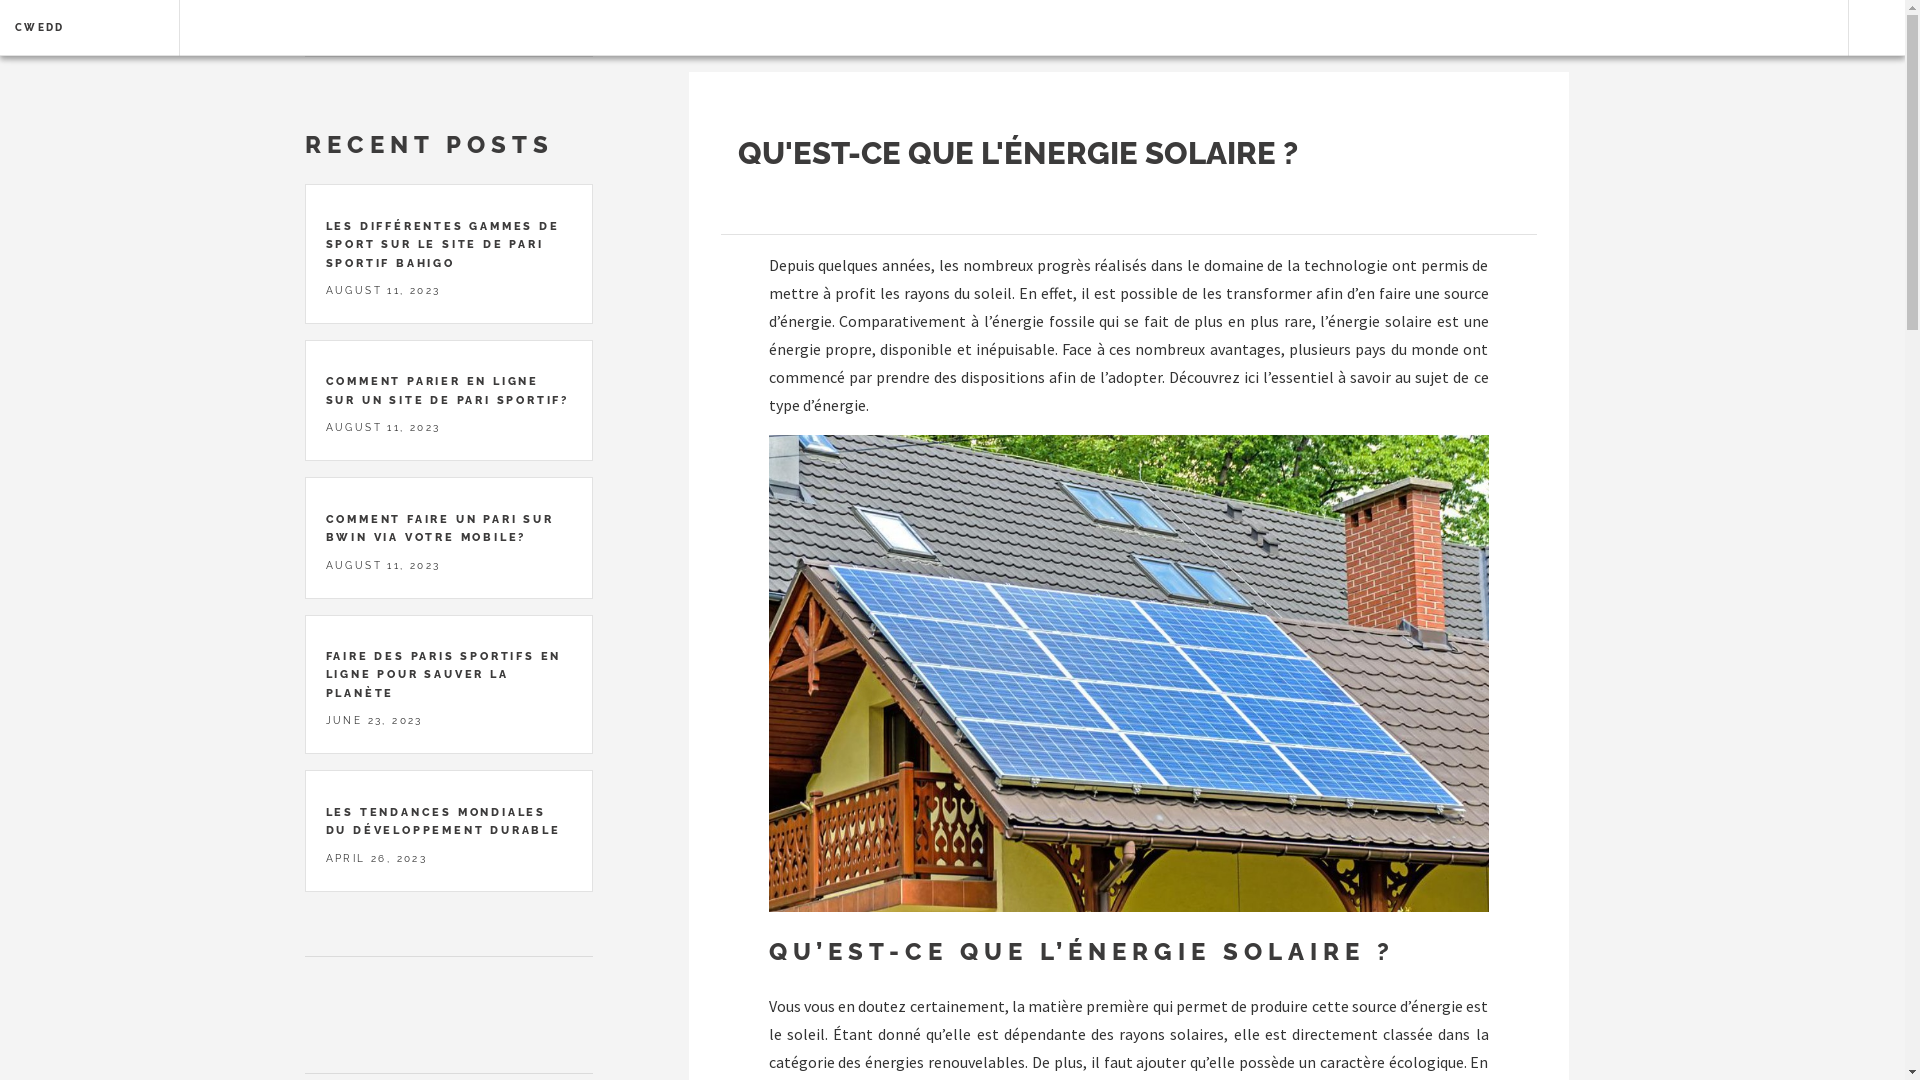 This screenshot has width=1920, height=1080. What do you see at coordinates (440, 528) in the screenshot?
I see `COMMENT FAIRE UN PARI SUR BWIN VIA VOTRE MOBILE?` at bounding box center [440, 528].